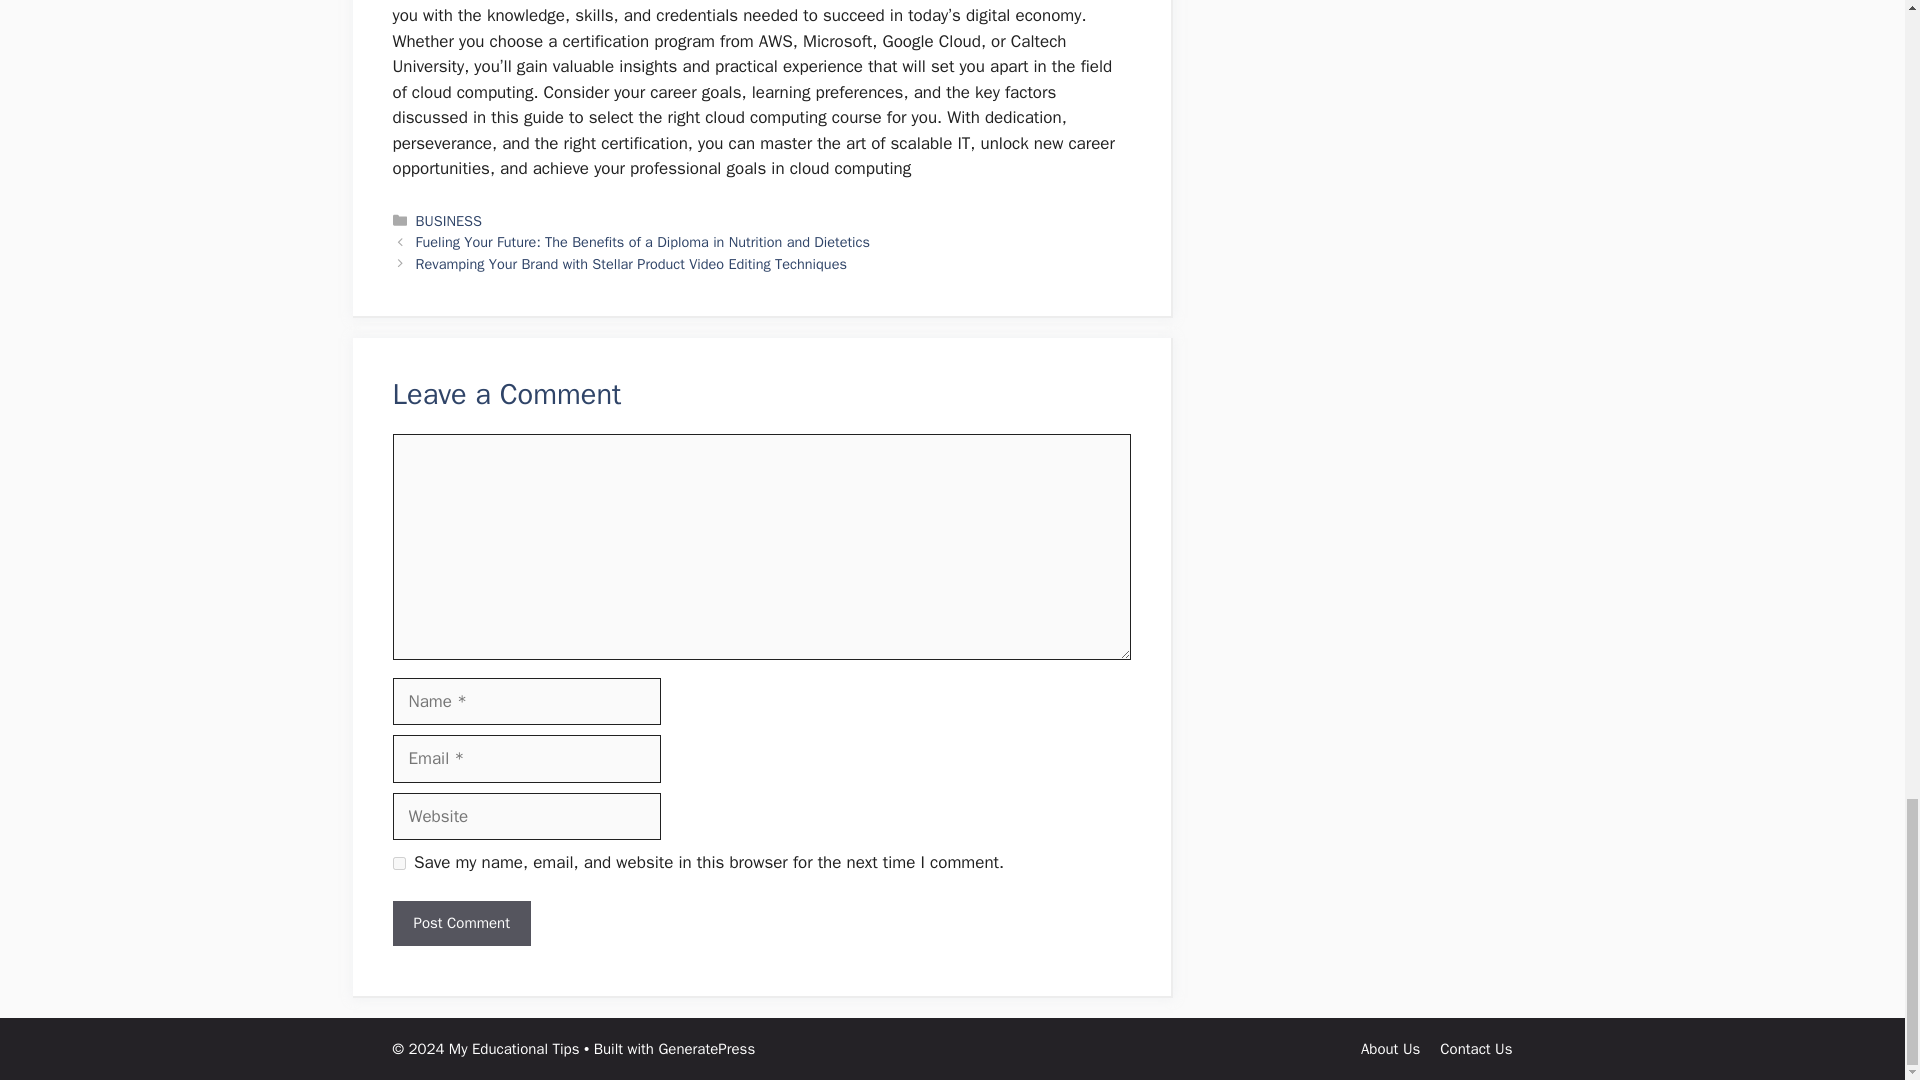 Image resolution: width=1920 pixels, height=1080 pixels. Describe the element at coordinates (460, 923) in the screenshot. I see `Post Comment` at that location.